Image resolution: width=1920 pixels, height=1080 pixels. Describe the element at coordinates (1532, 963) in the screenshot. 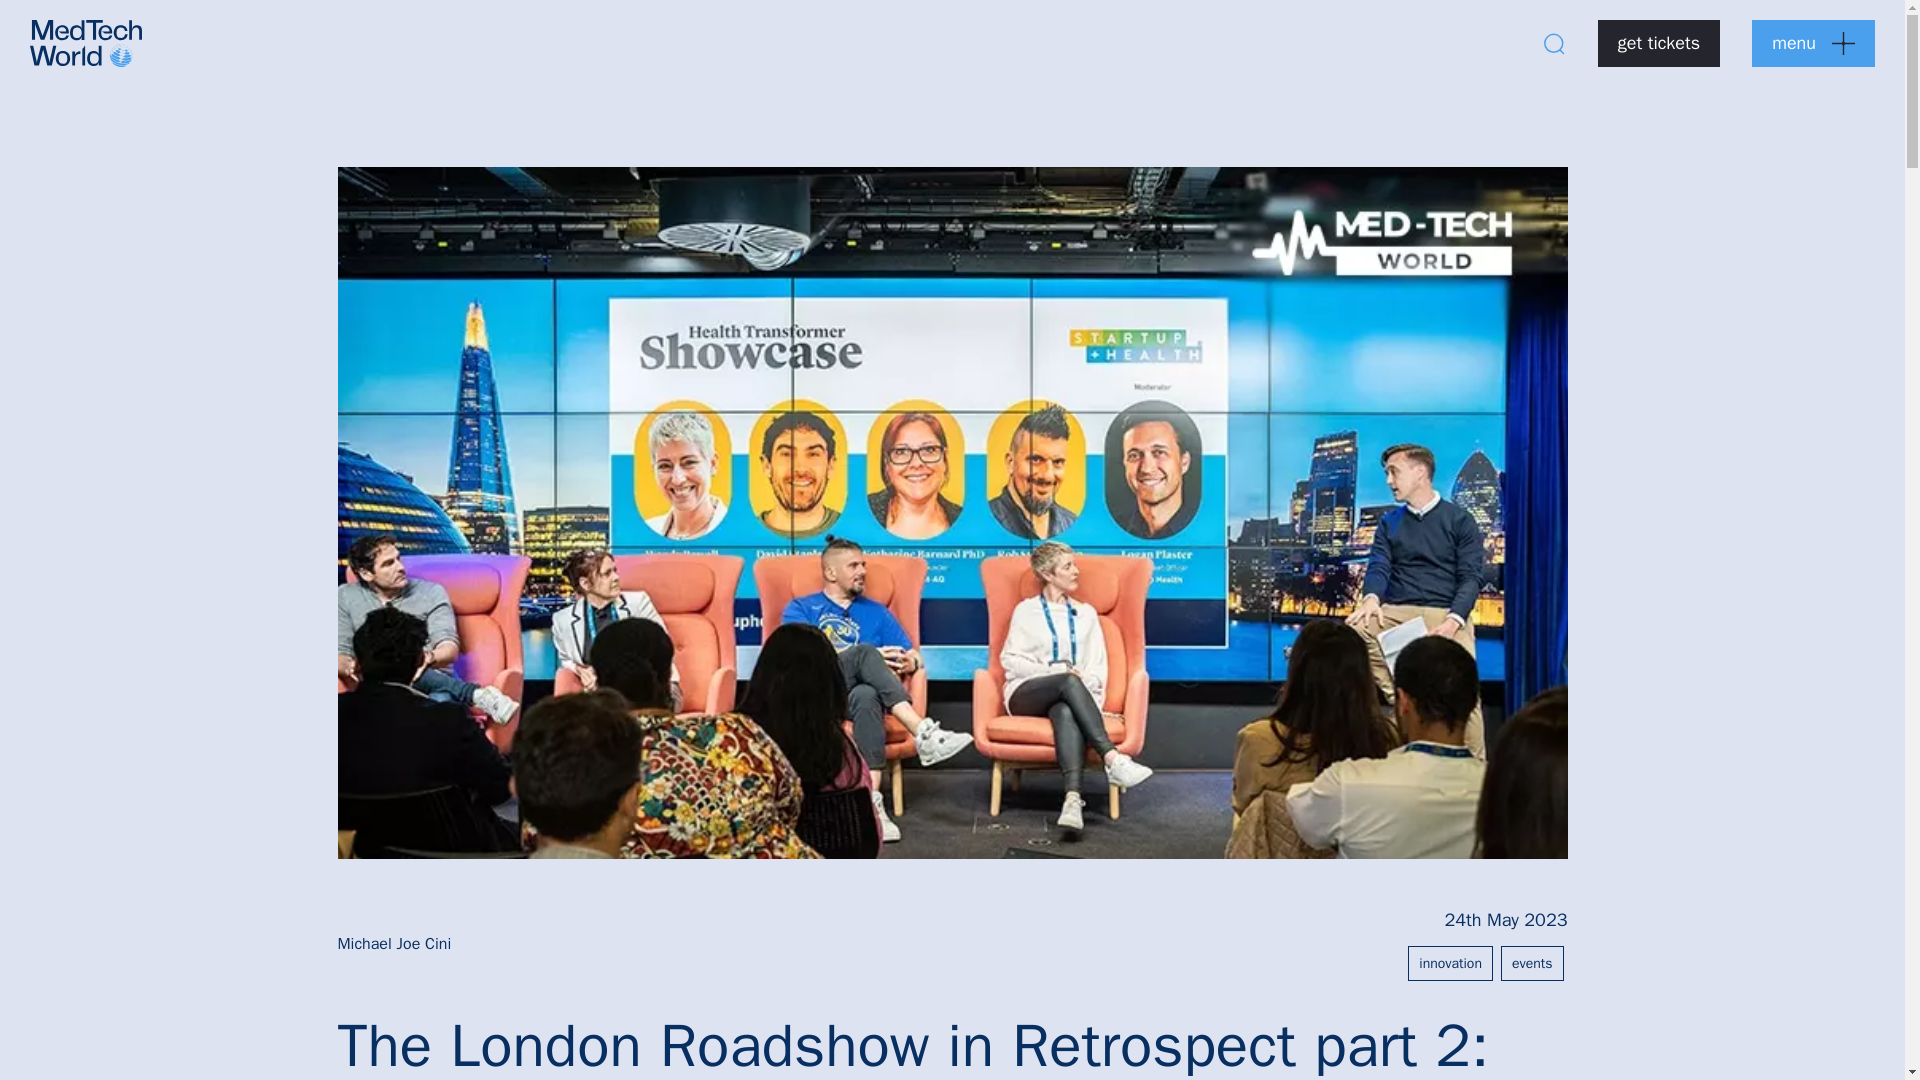

I see `events` at that location.